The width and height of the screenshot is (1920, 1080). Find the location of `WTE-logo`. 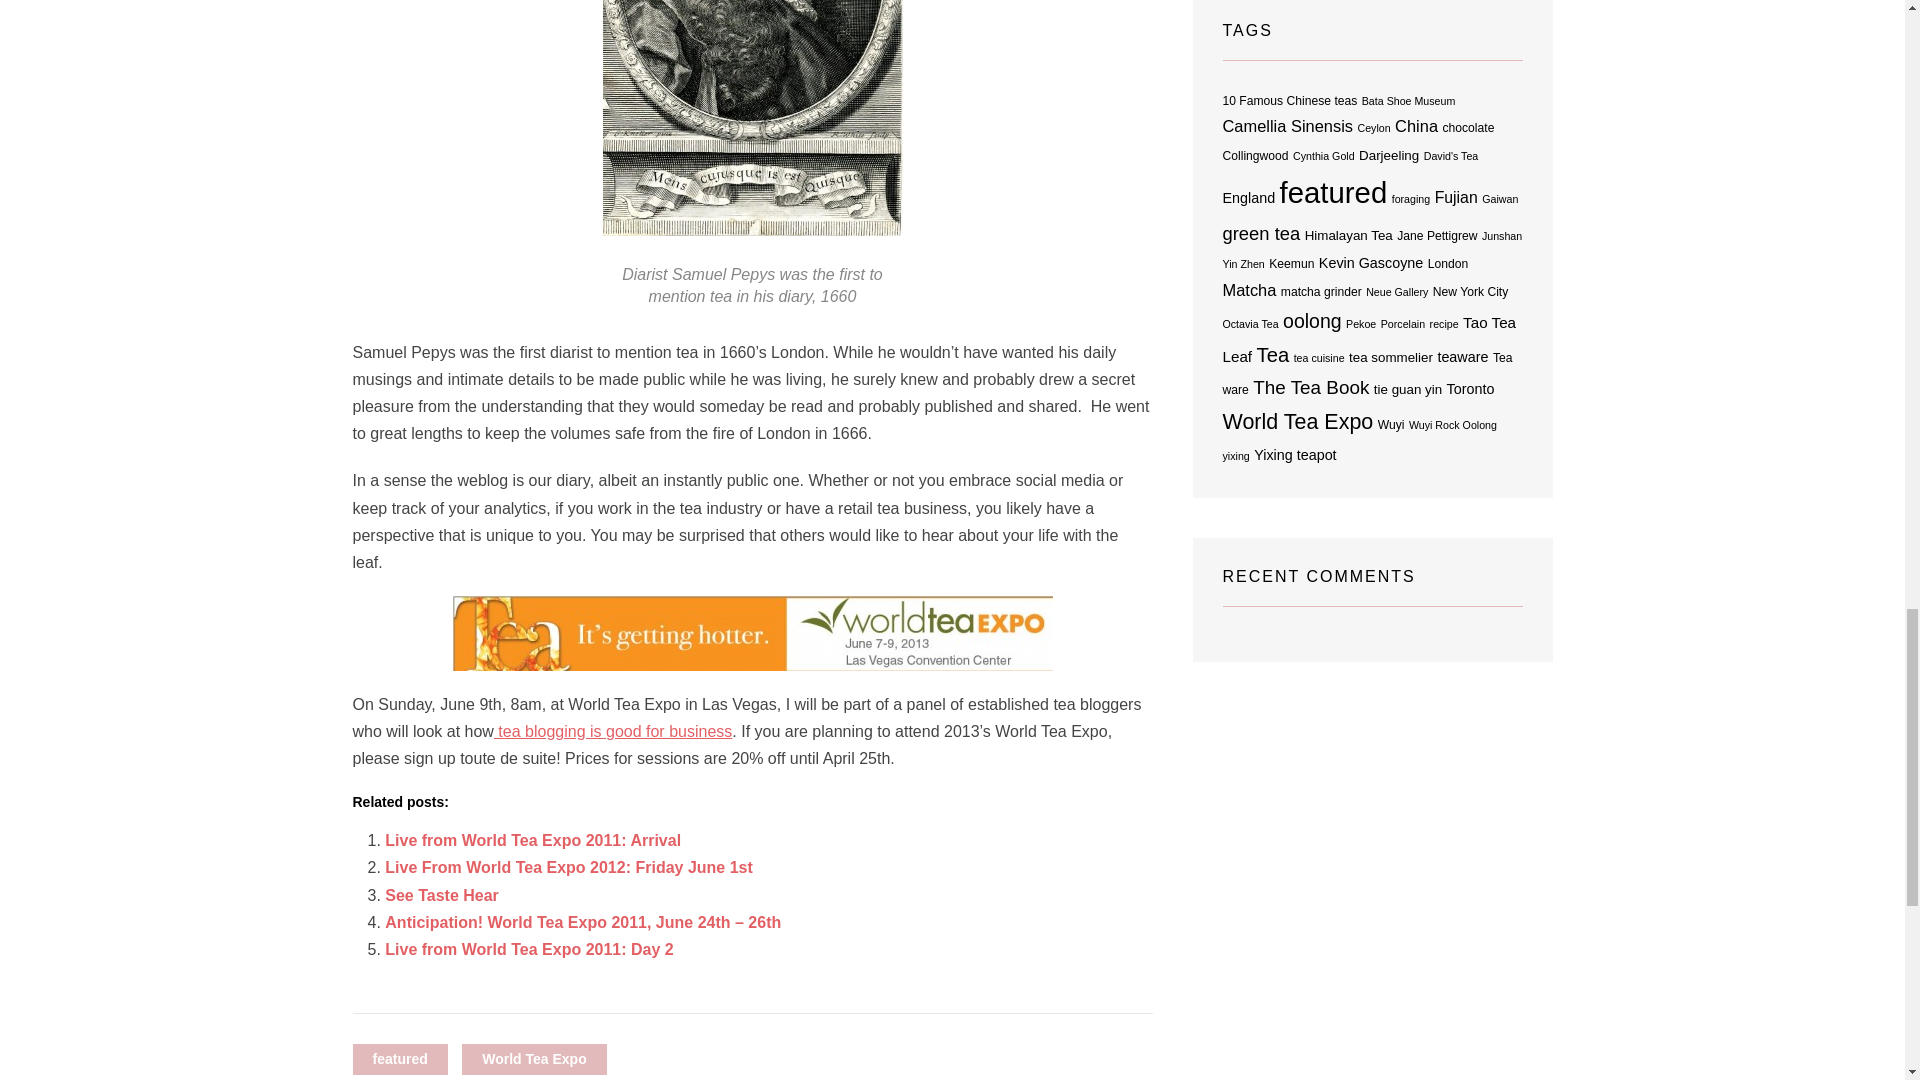

WTE-logo is located at coordinates (752, 633).